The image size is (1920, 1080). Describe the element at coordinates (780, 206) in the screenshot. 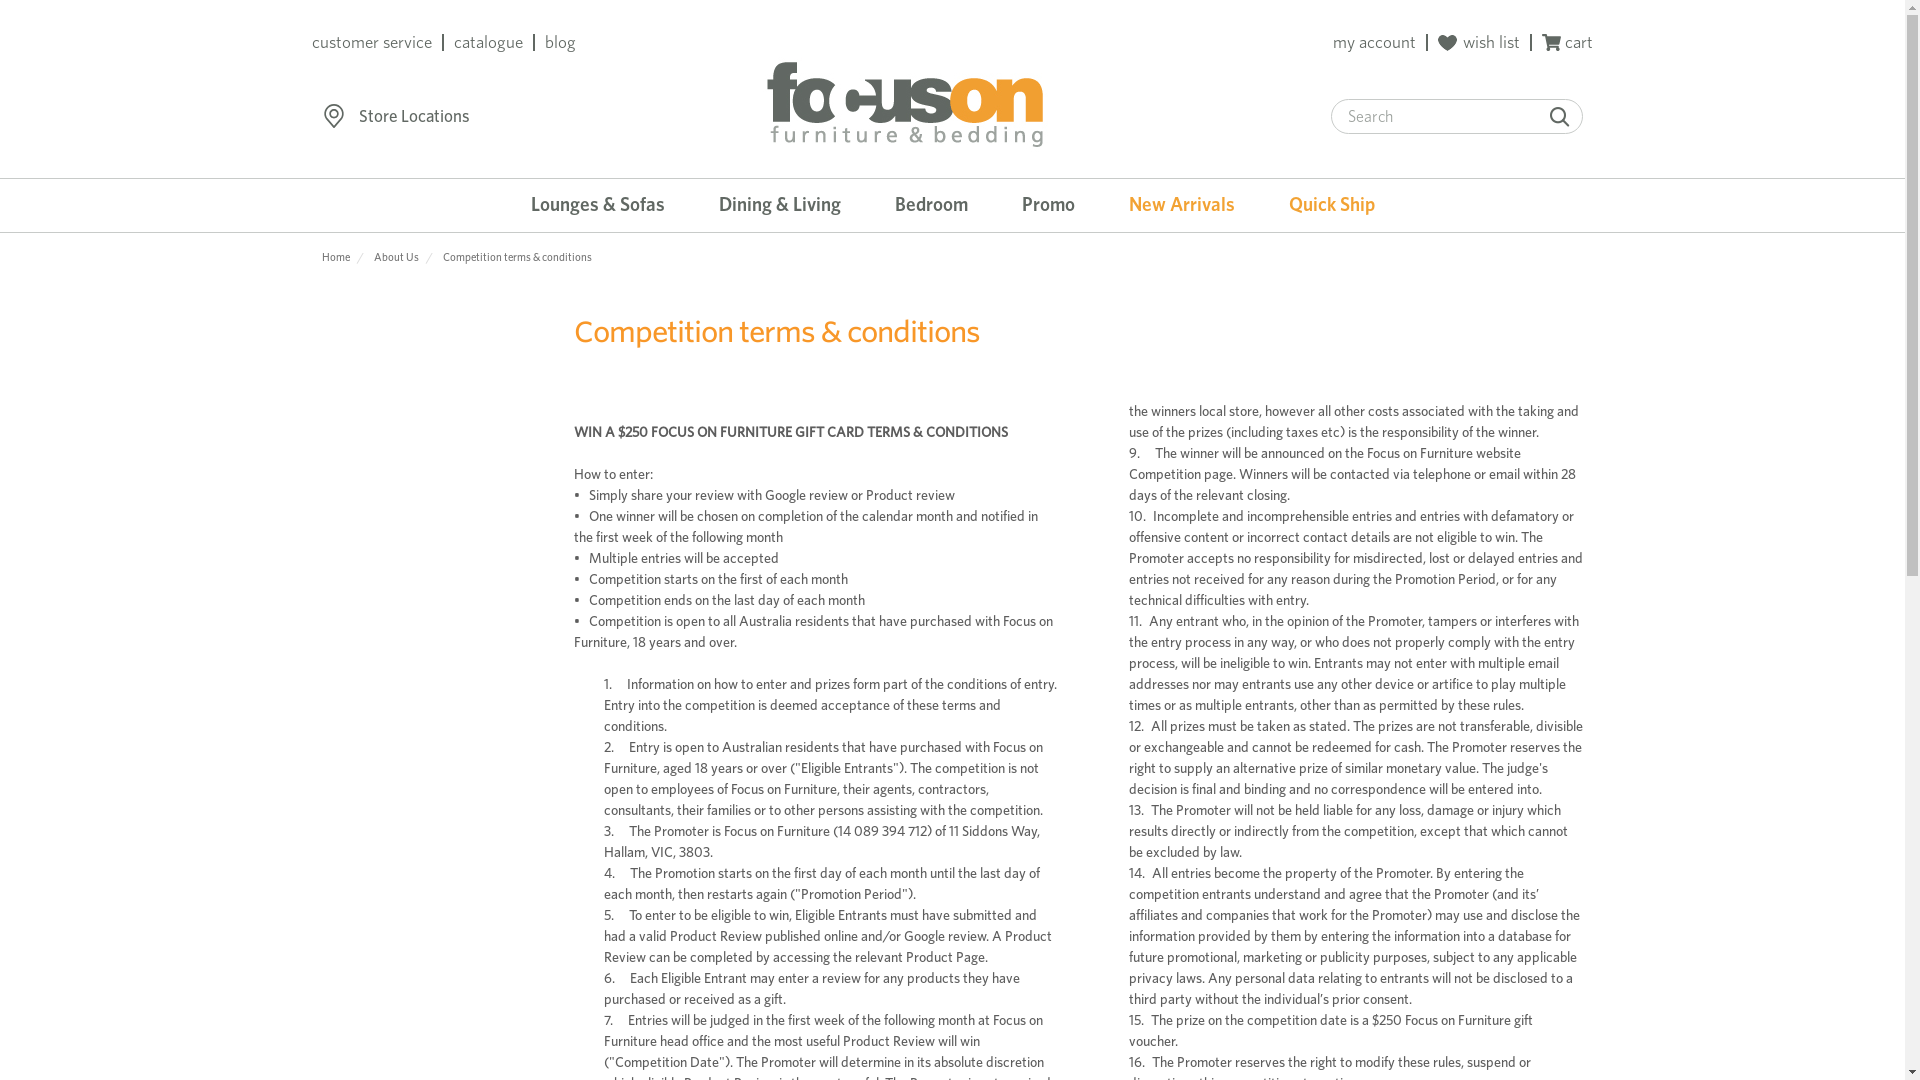

I see `Dining & Living` at that location.